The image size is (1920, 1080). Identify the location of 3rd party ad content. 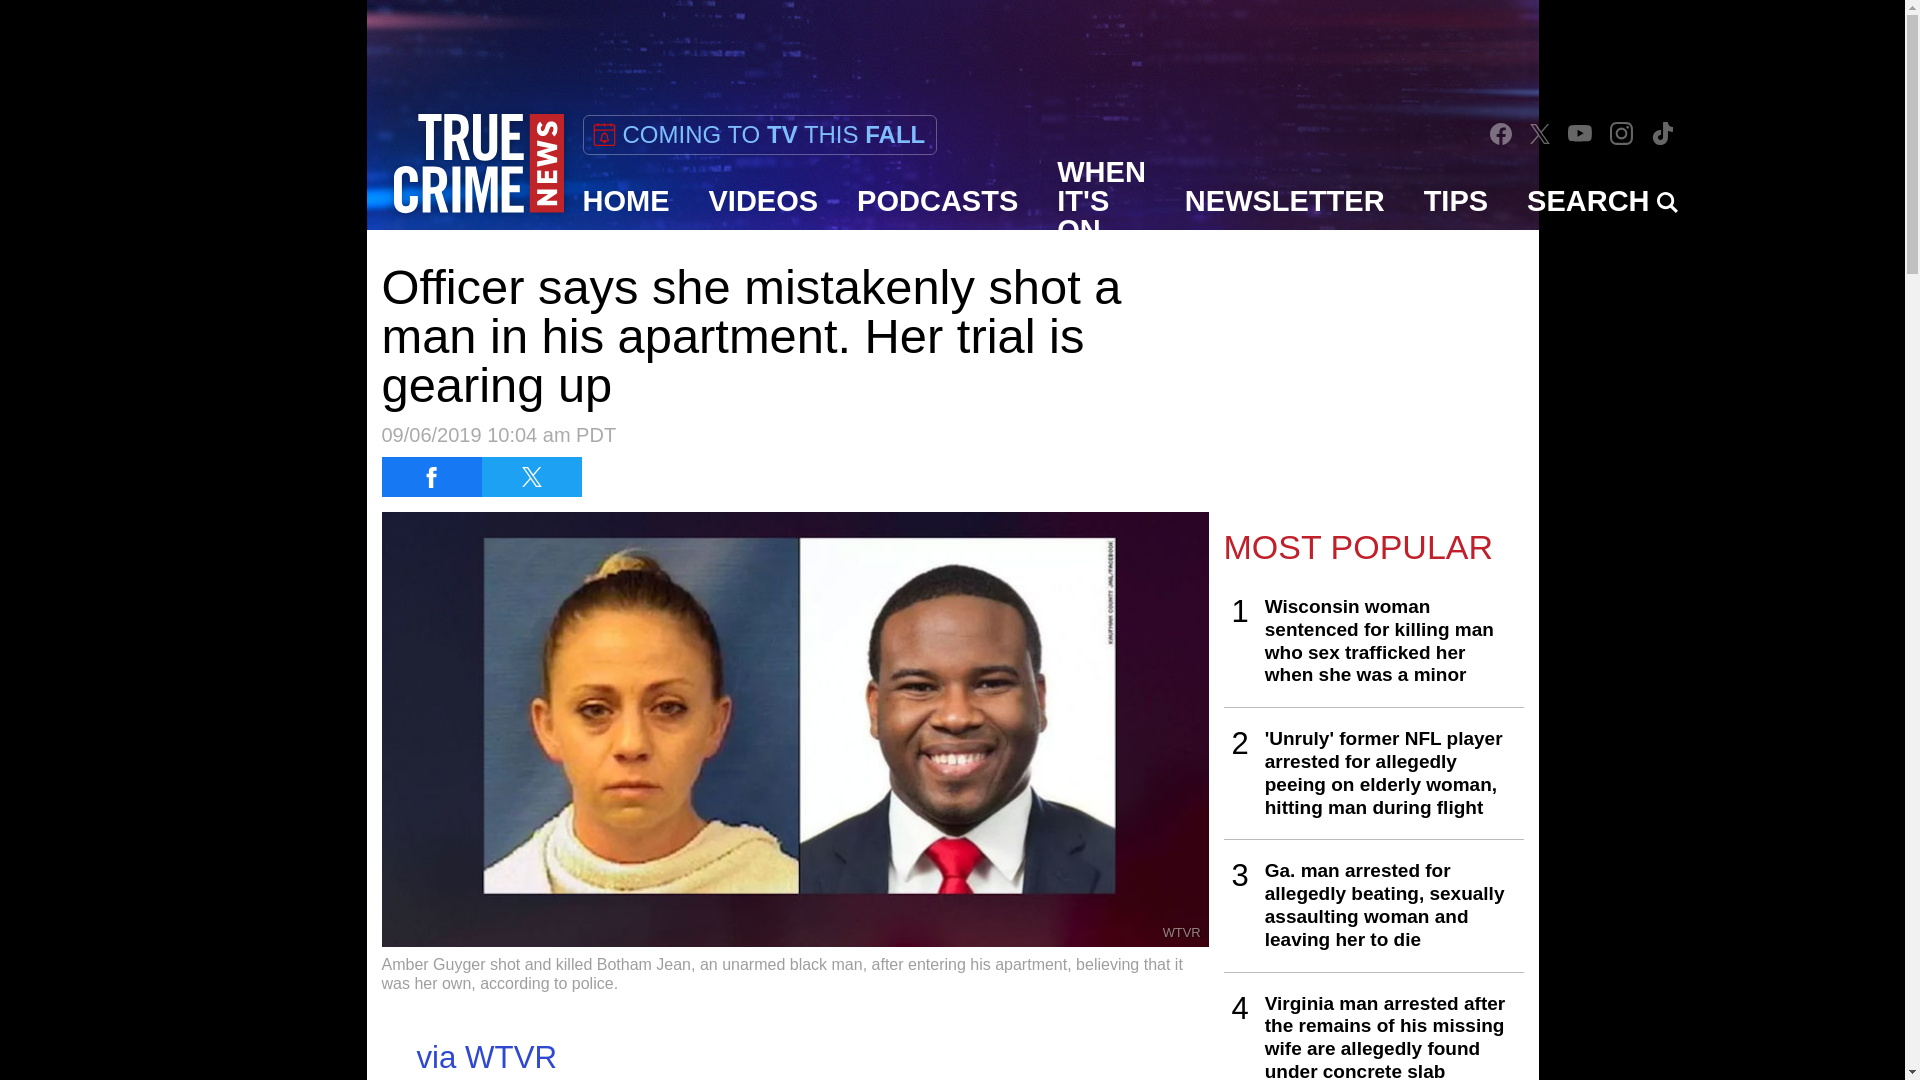
(1374, 372).